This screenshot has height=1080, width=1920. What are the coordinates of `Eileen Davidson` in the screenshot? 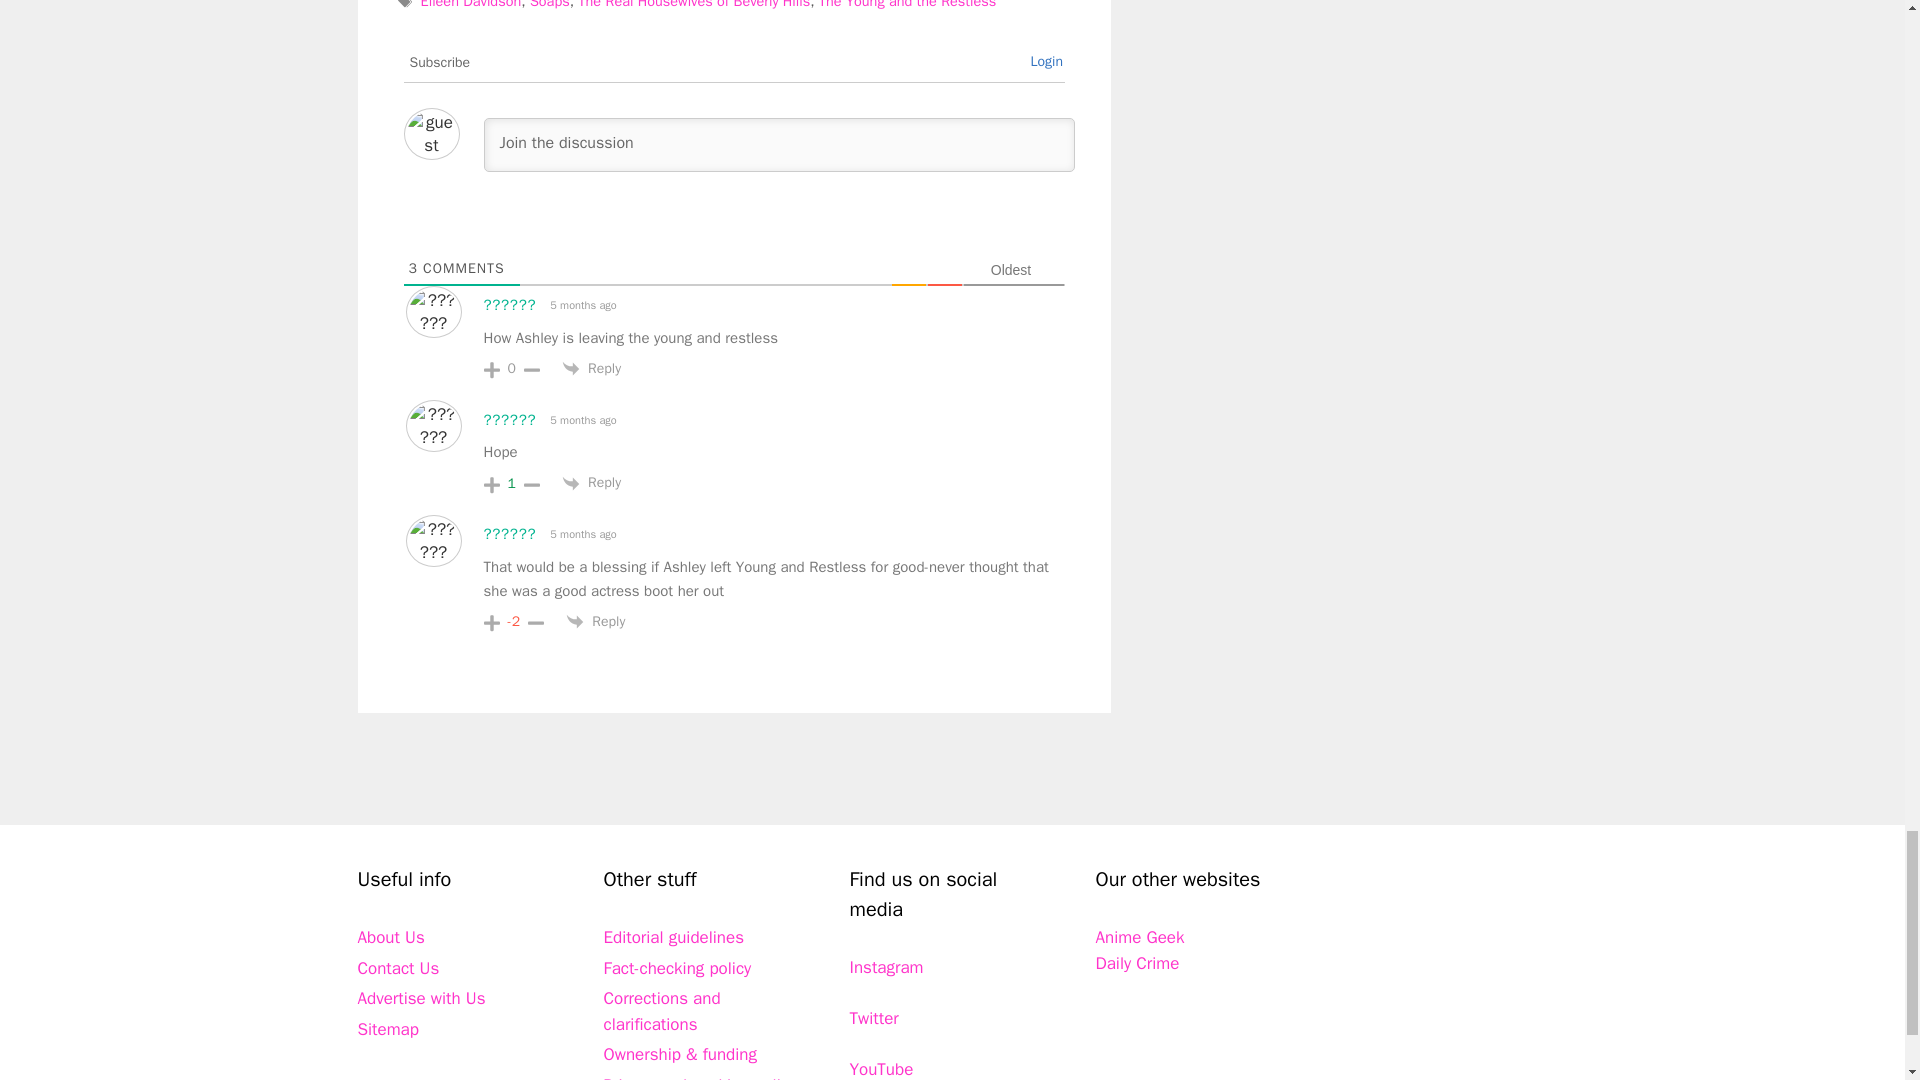 It's located at (471, 4).